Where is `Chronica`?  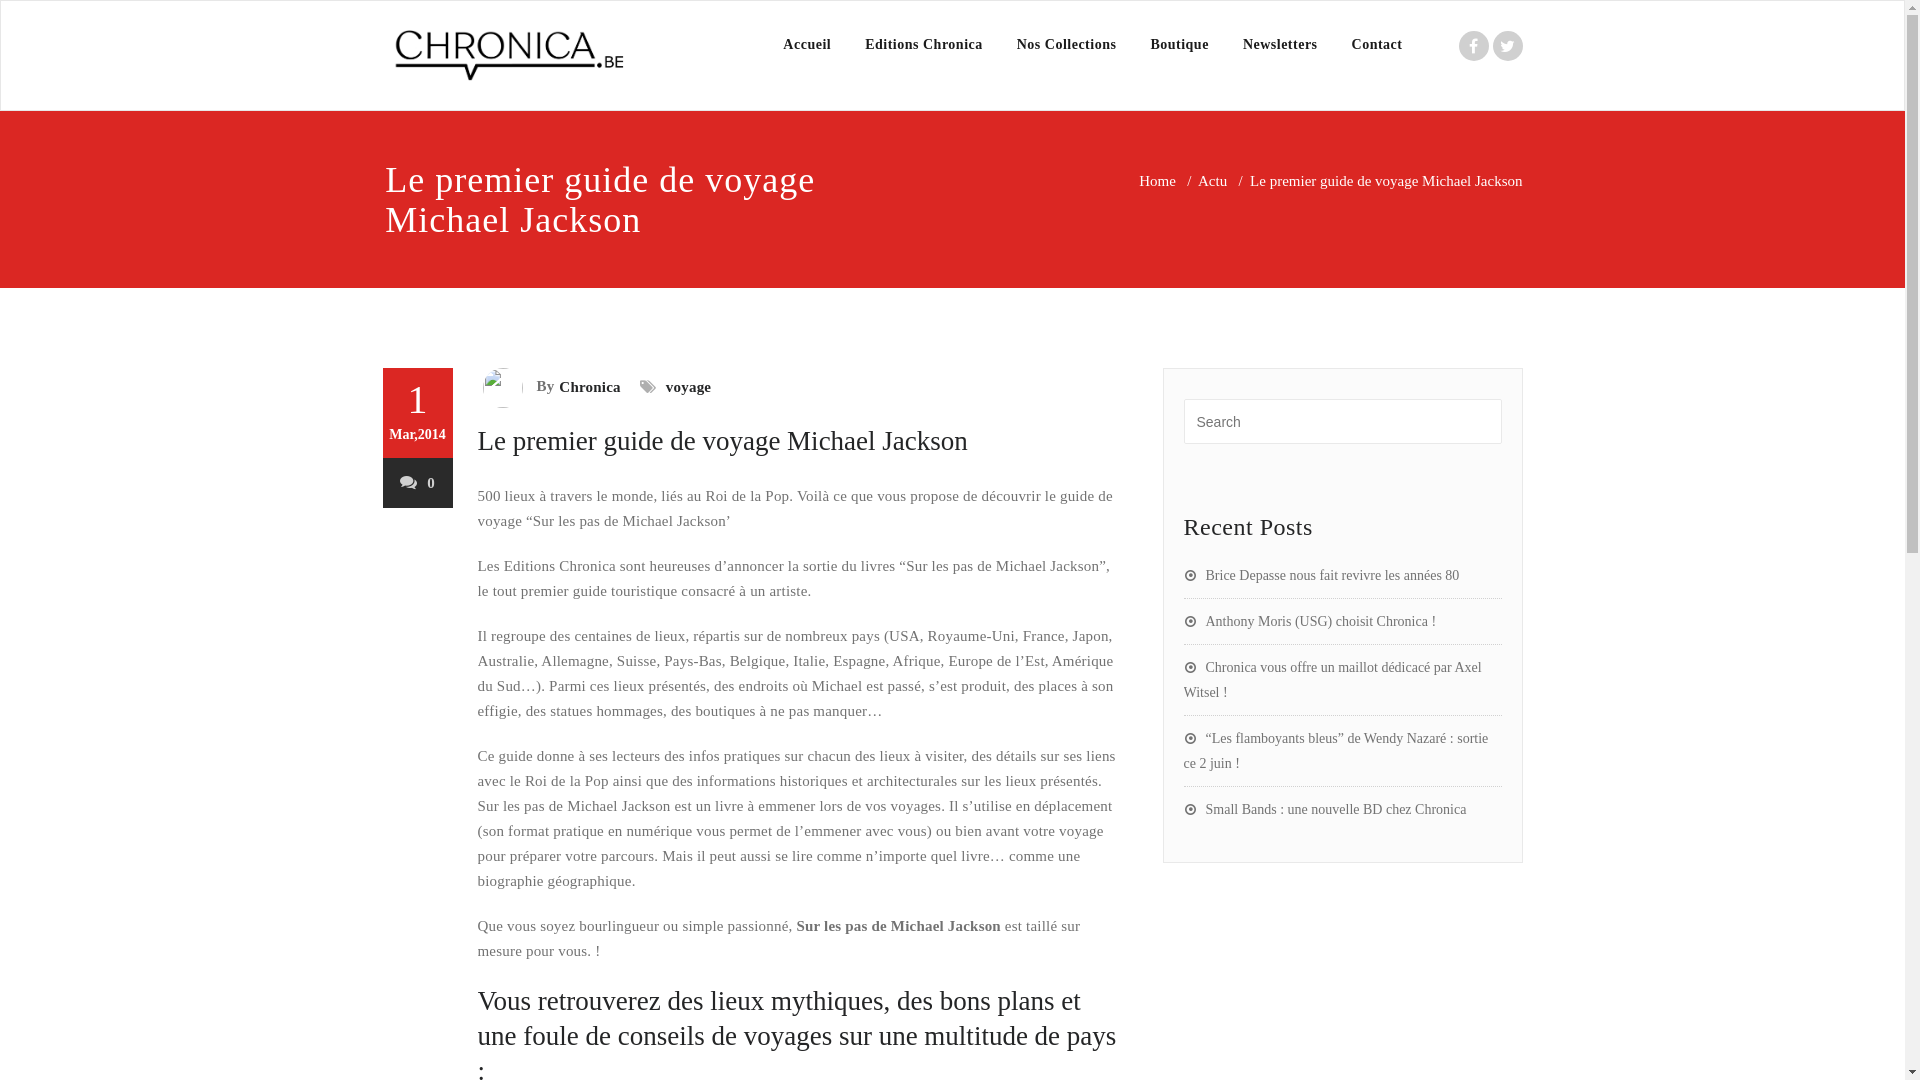 Chronica is located at coordinates (587, 386).